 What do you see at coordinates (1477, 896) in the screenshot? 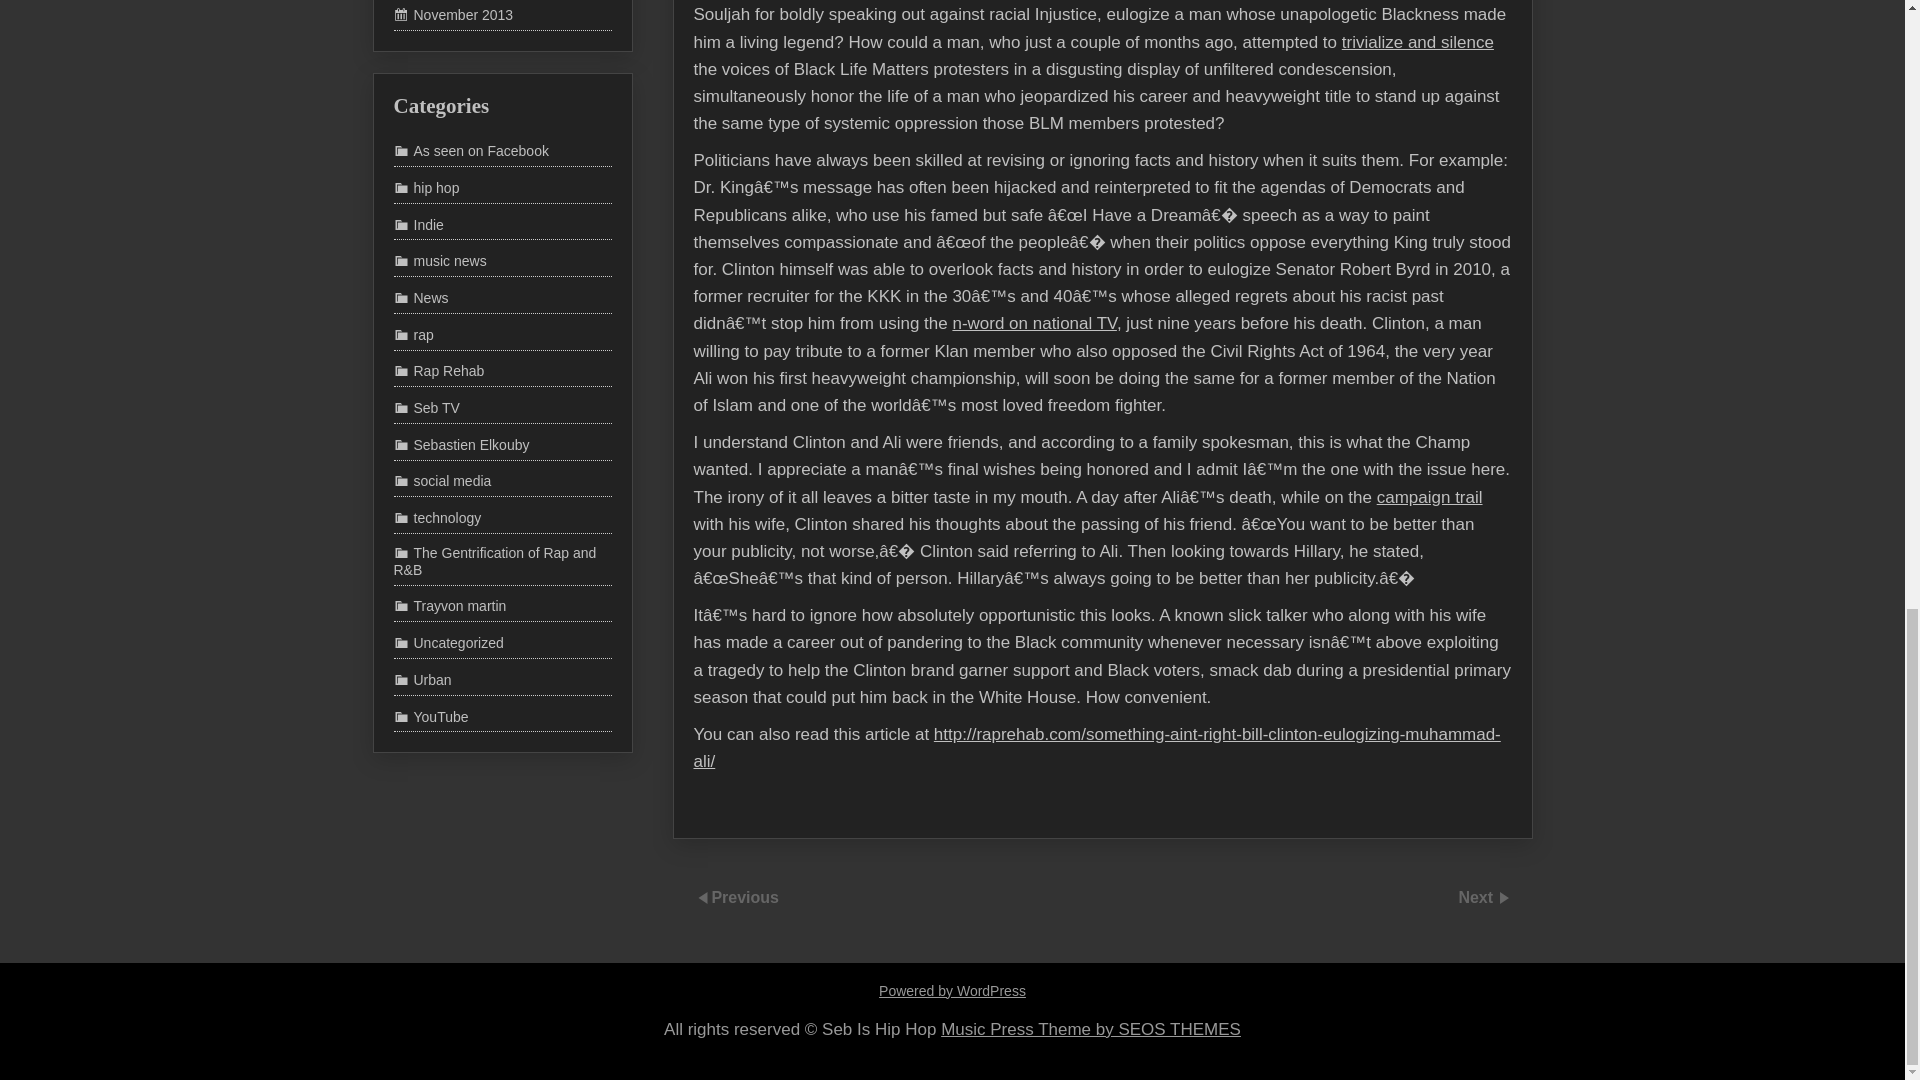
I see `Next` at bounding box center [1477, 896].